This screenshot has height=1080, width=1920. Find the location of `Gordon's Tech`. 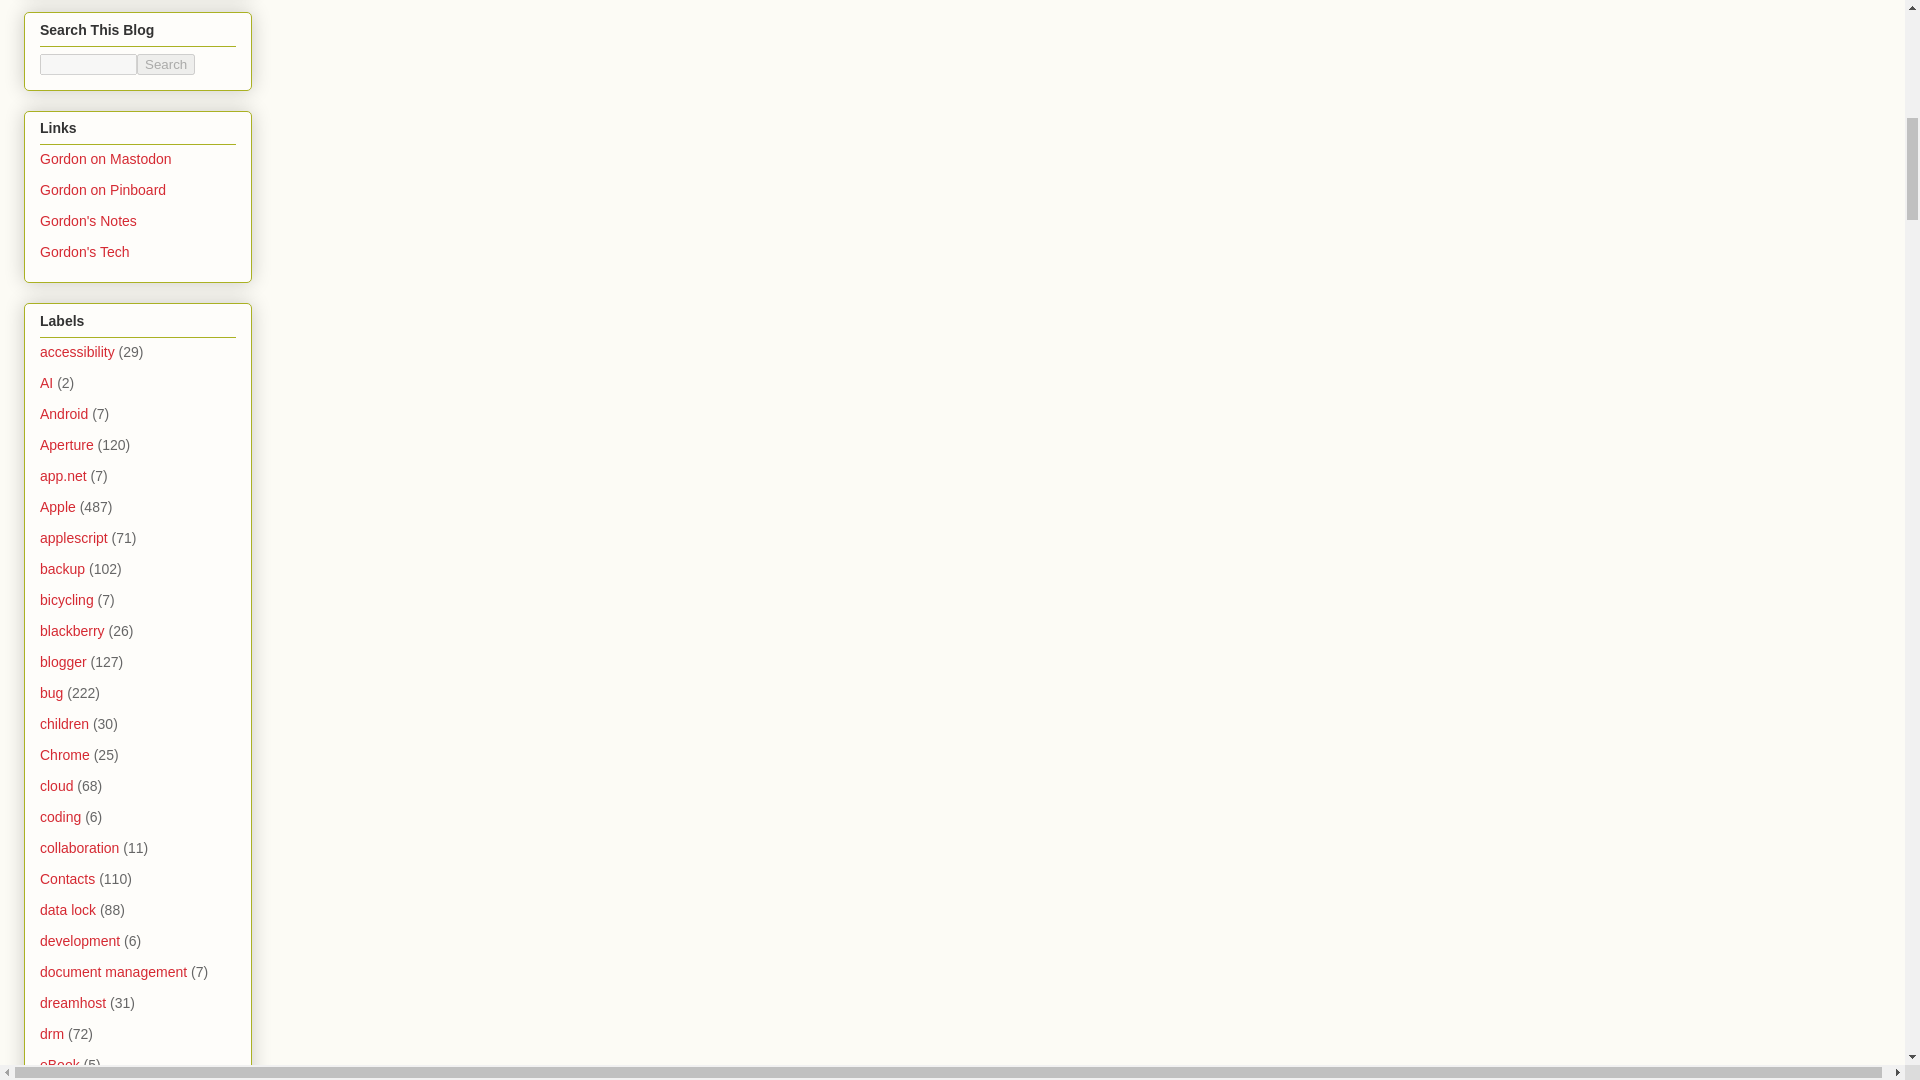

Gordon's Tech is located at coordinates (85, 252).